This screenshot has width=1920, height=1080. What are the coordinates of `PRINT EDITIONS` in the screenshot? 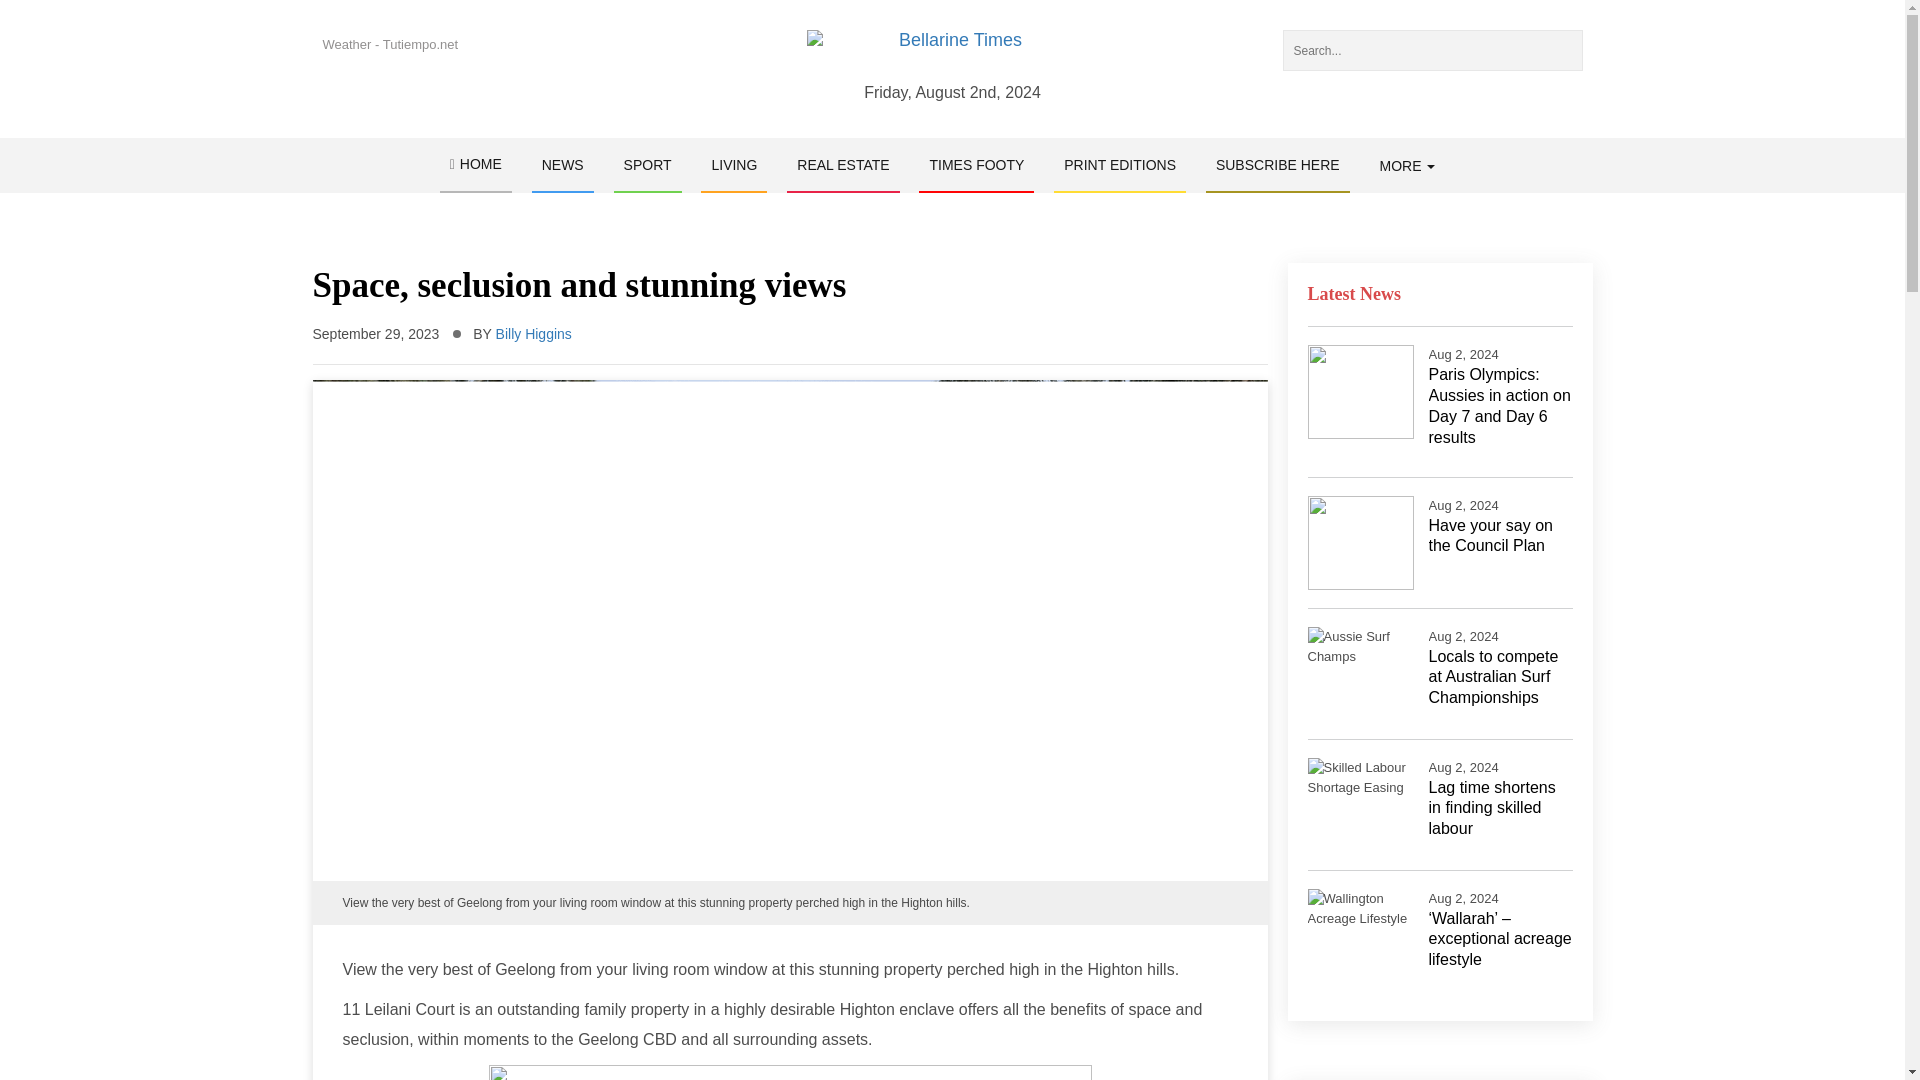 It's located at (1120, 165).